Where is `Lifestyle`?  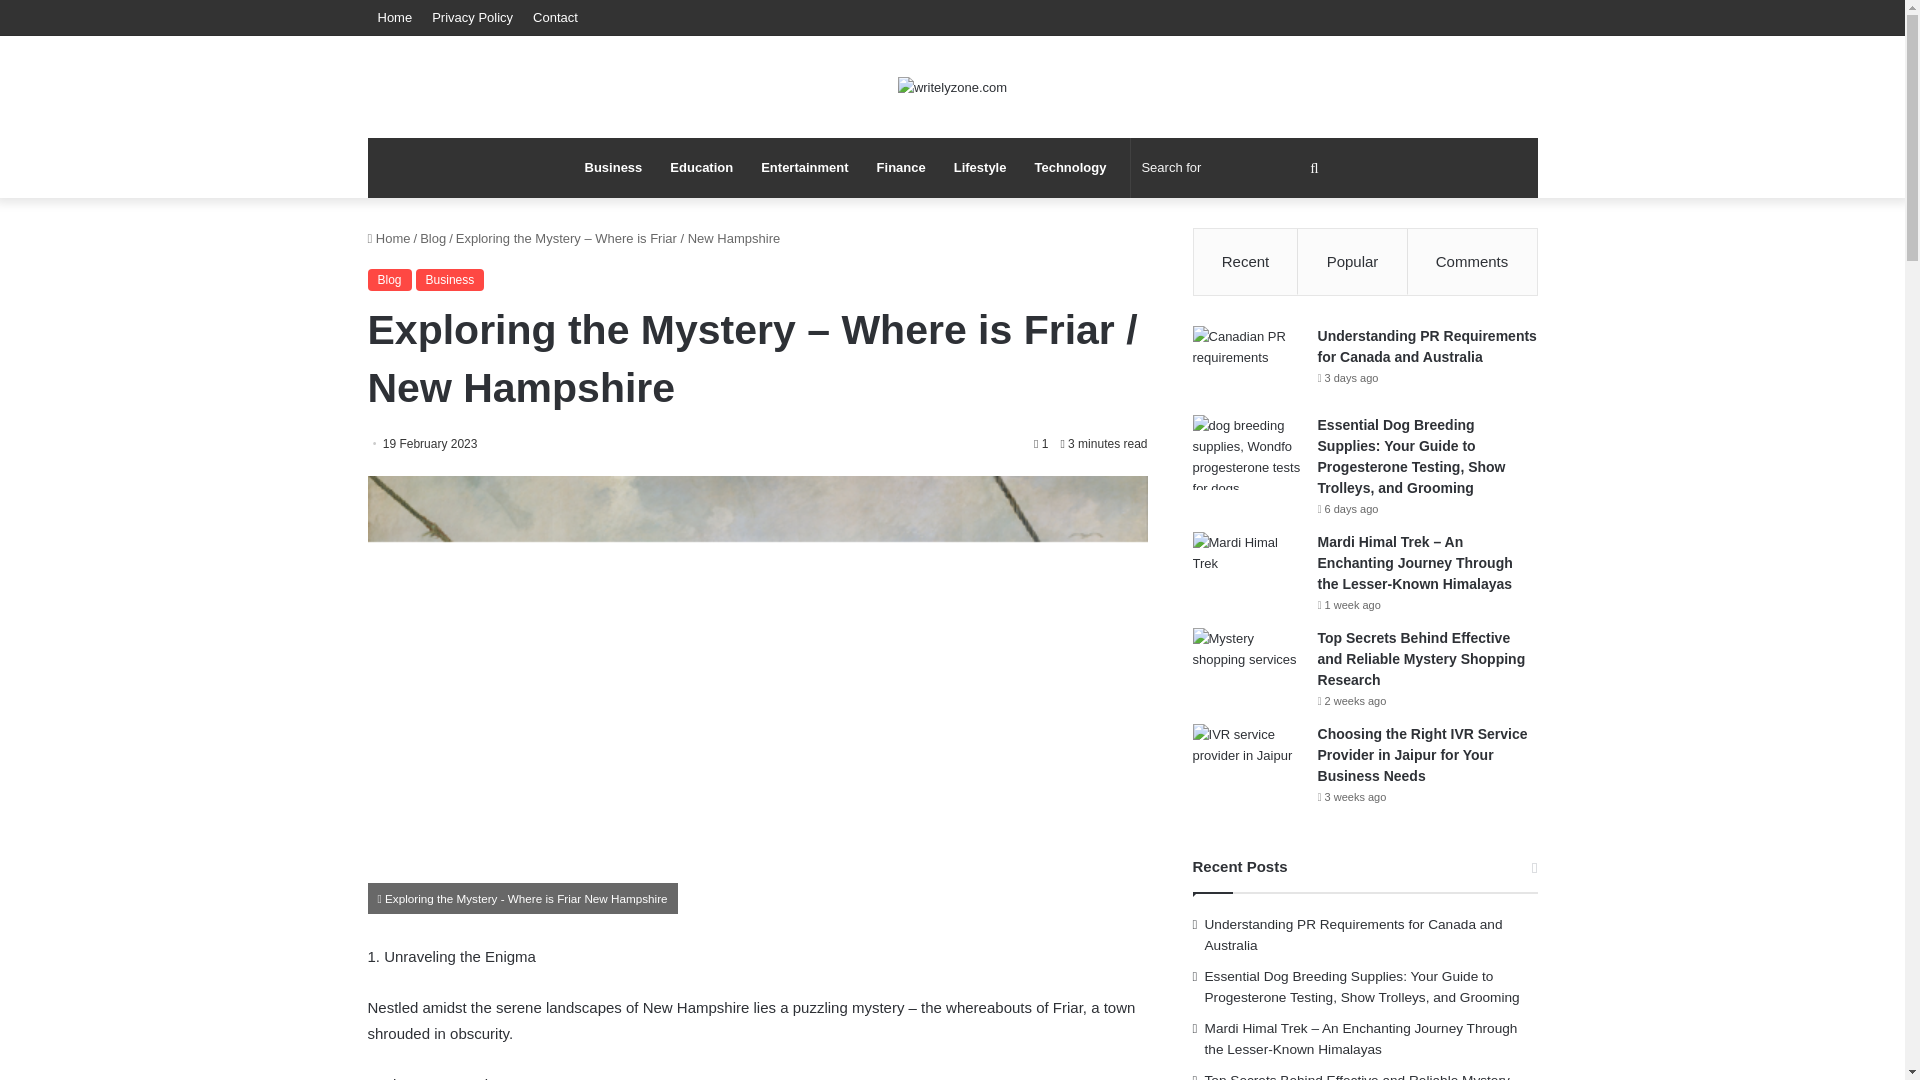
Lifestyle is located at coordinates (980, 168).